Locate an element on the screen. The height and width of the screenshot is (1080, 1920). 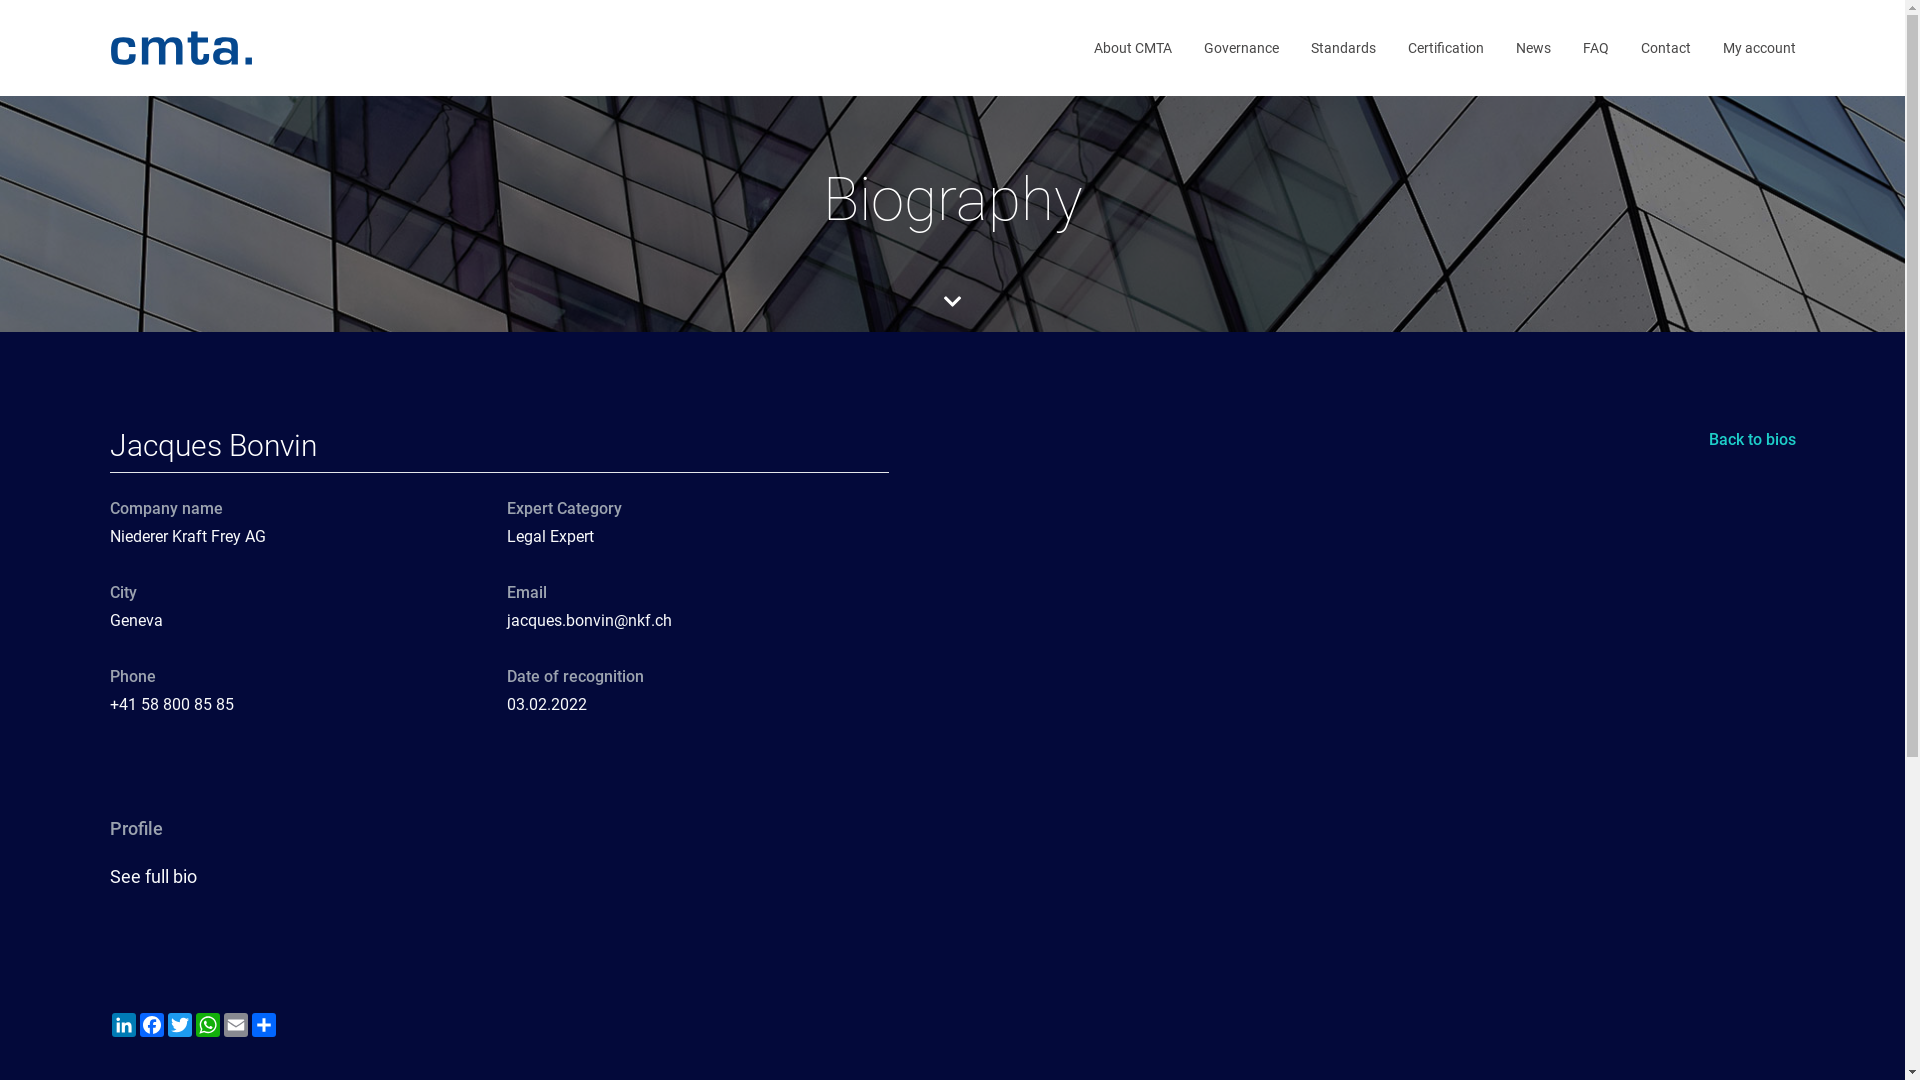
Certification is located at coordinates (1446, 52).